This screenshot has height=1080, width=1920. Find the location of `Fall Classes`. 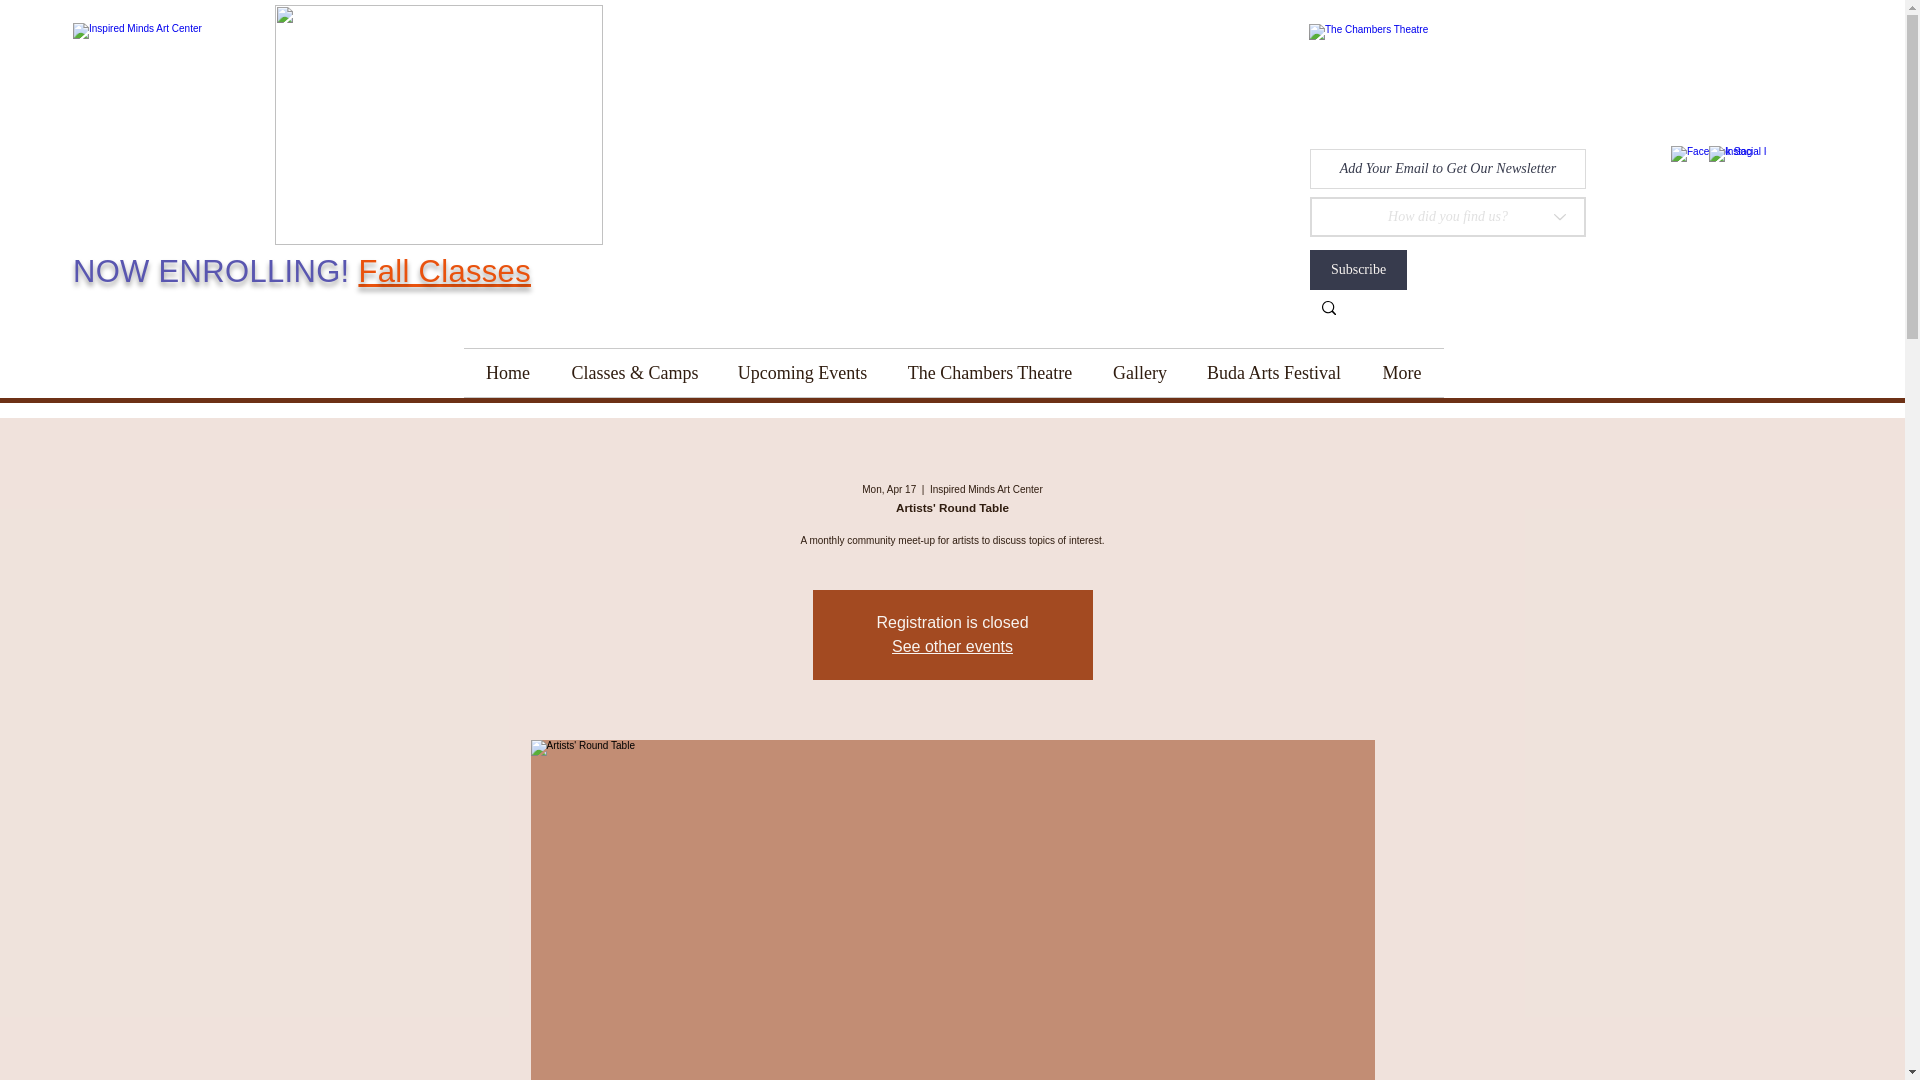

Fall Classes is located at coordinates (444, 271).